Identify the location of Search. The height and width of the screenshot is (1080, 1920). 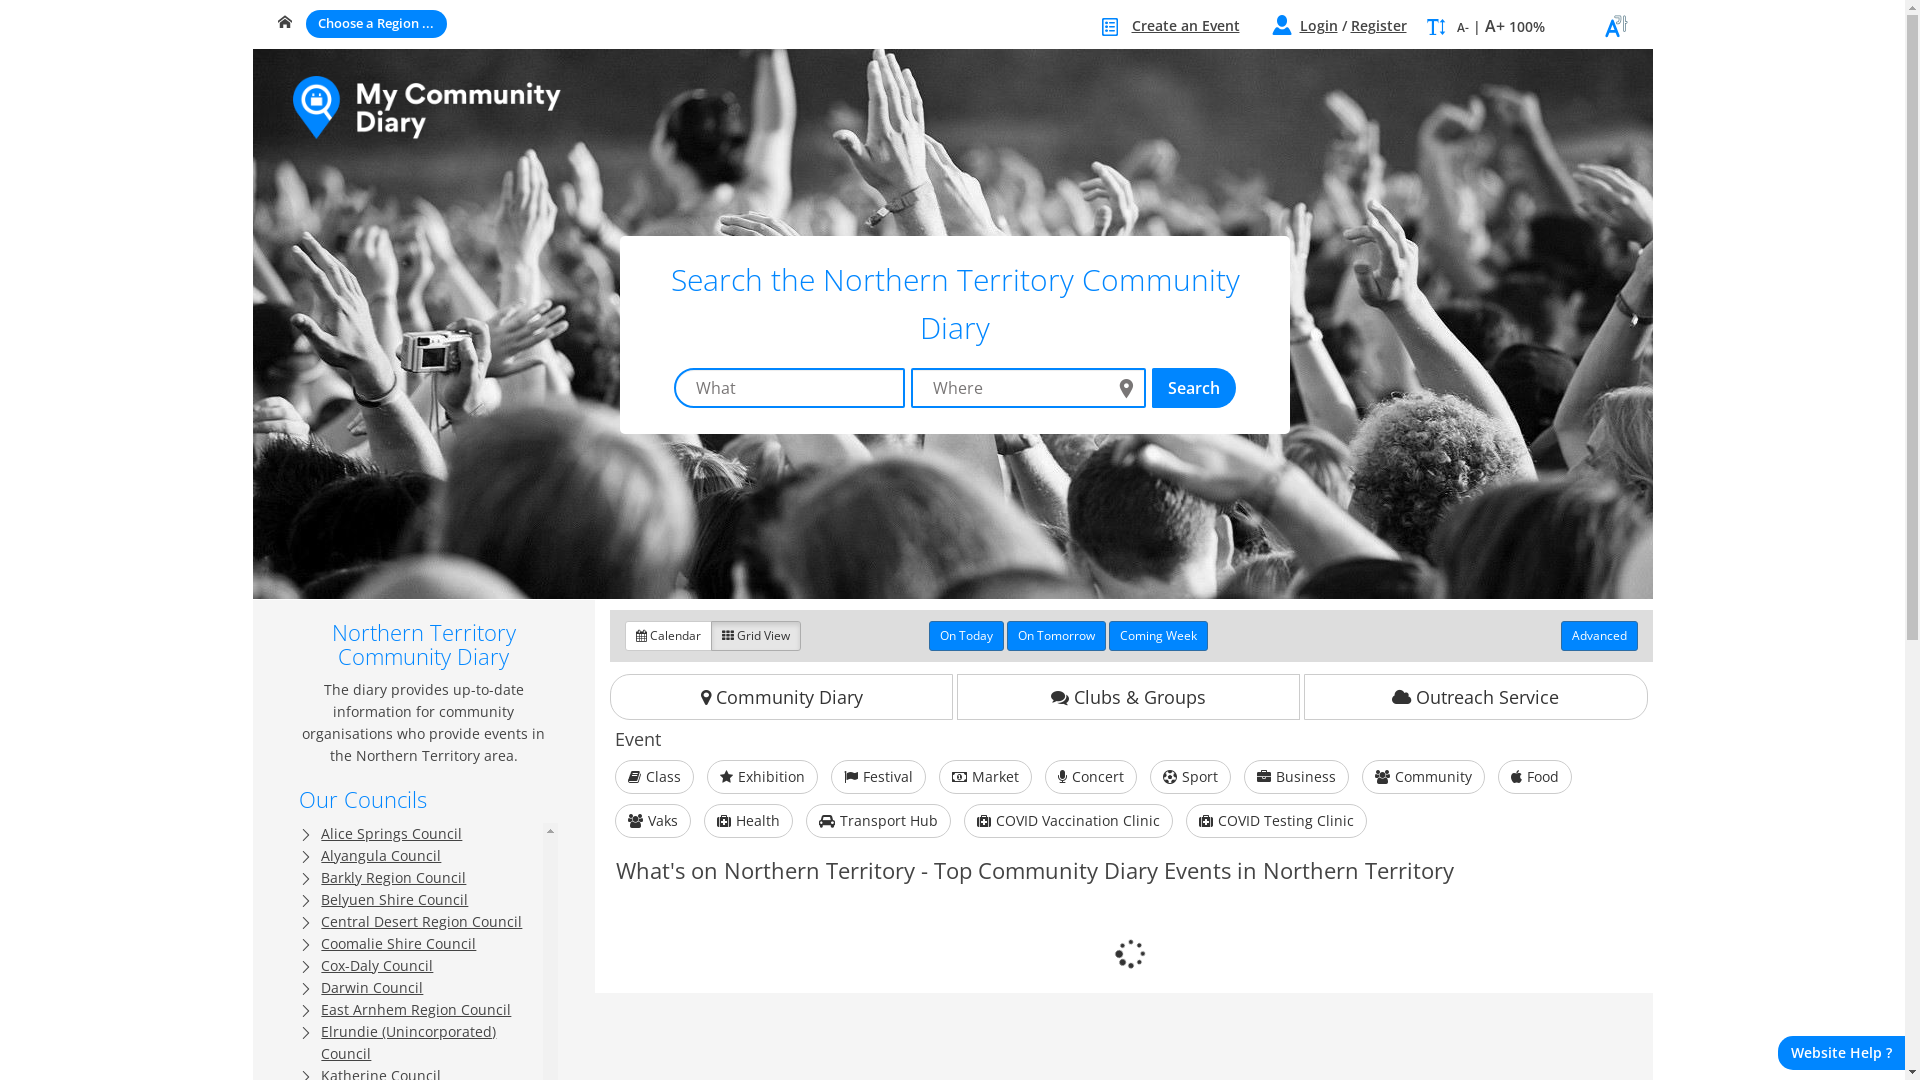
(1194, 388).